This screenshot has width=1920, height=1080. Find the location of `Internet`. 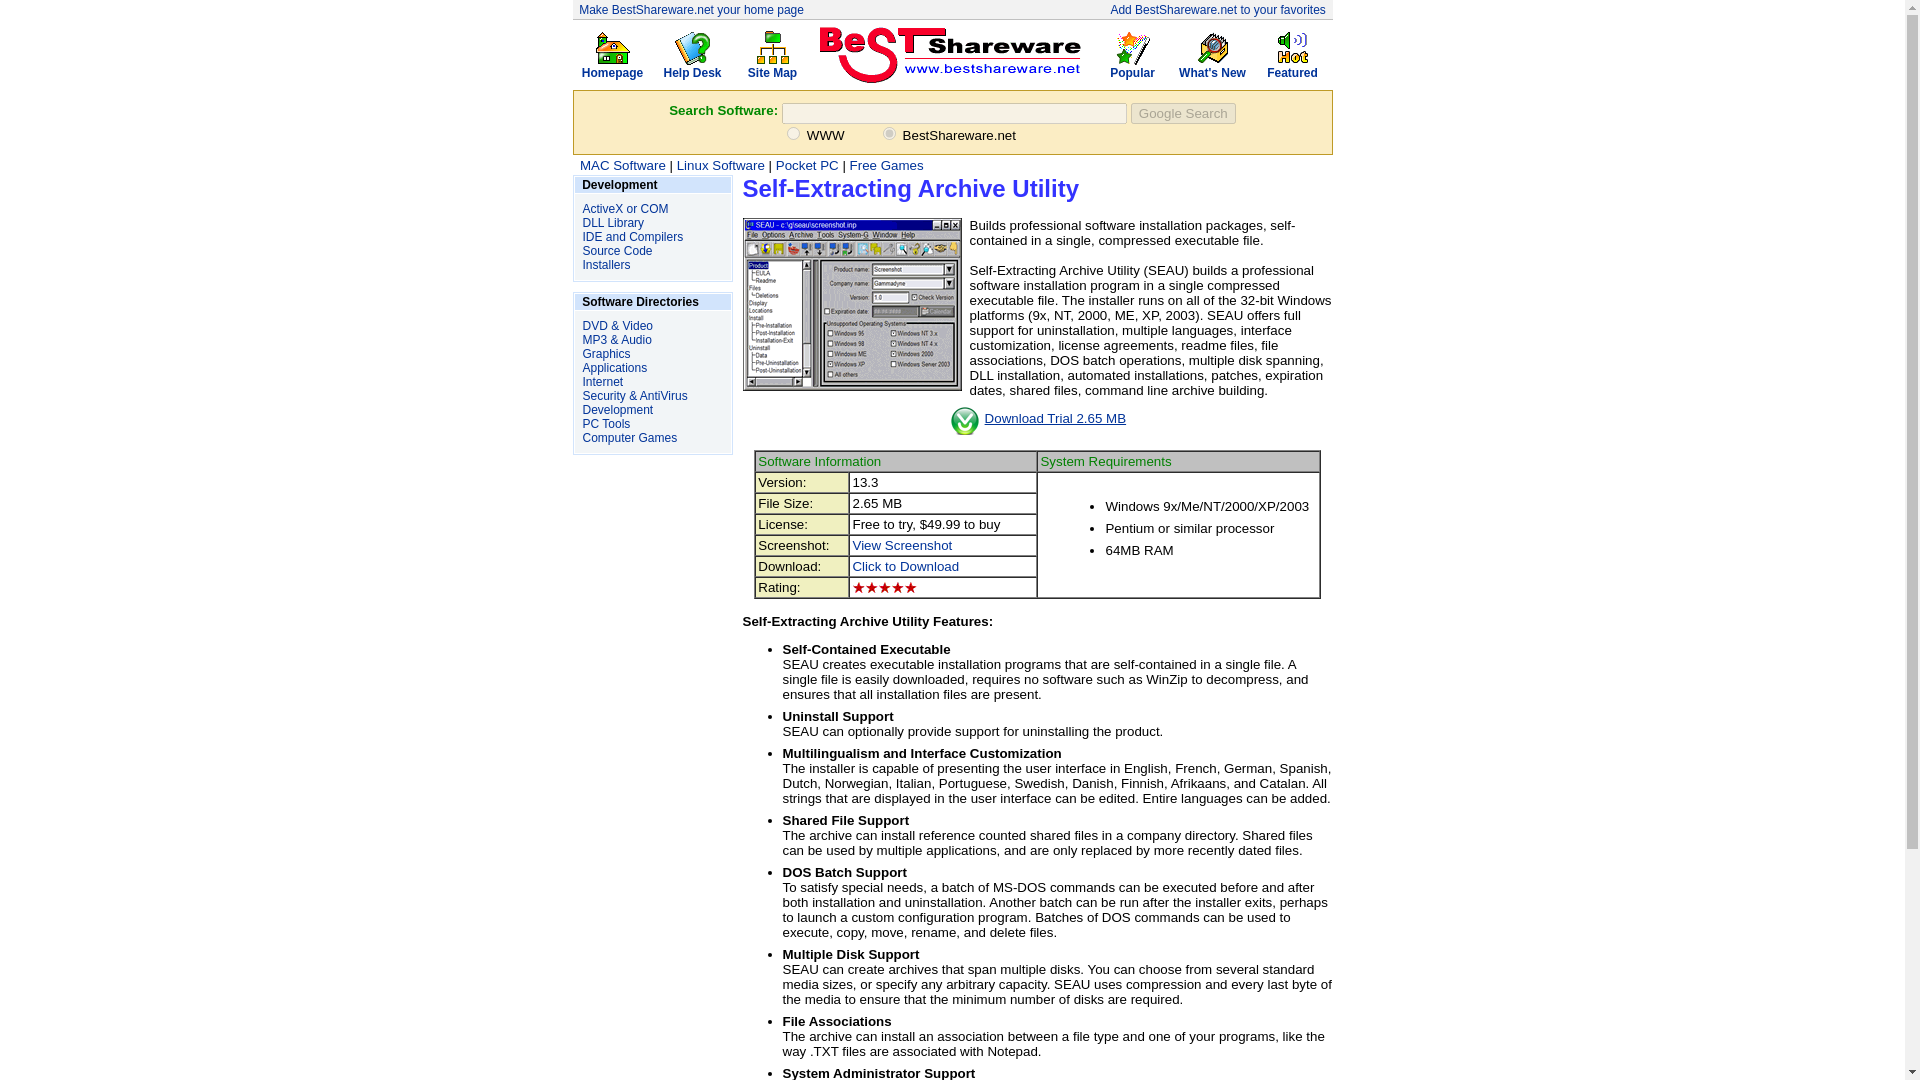

Internet is located at coordinates (602, 381).